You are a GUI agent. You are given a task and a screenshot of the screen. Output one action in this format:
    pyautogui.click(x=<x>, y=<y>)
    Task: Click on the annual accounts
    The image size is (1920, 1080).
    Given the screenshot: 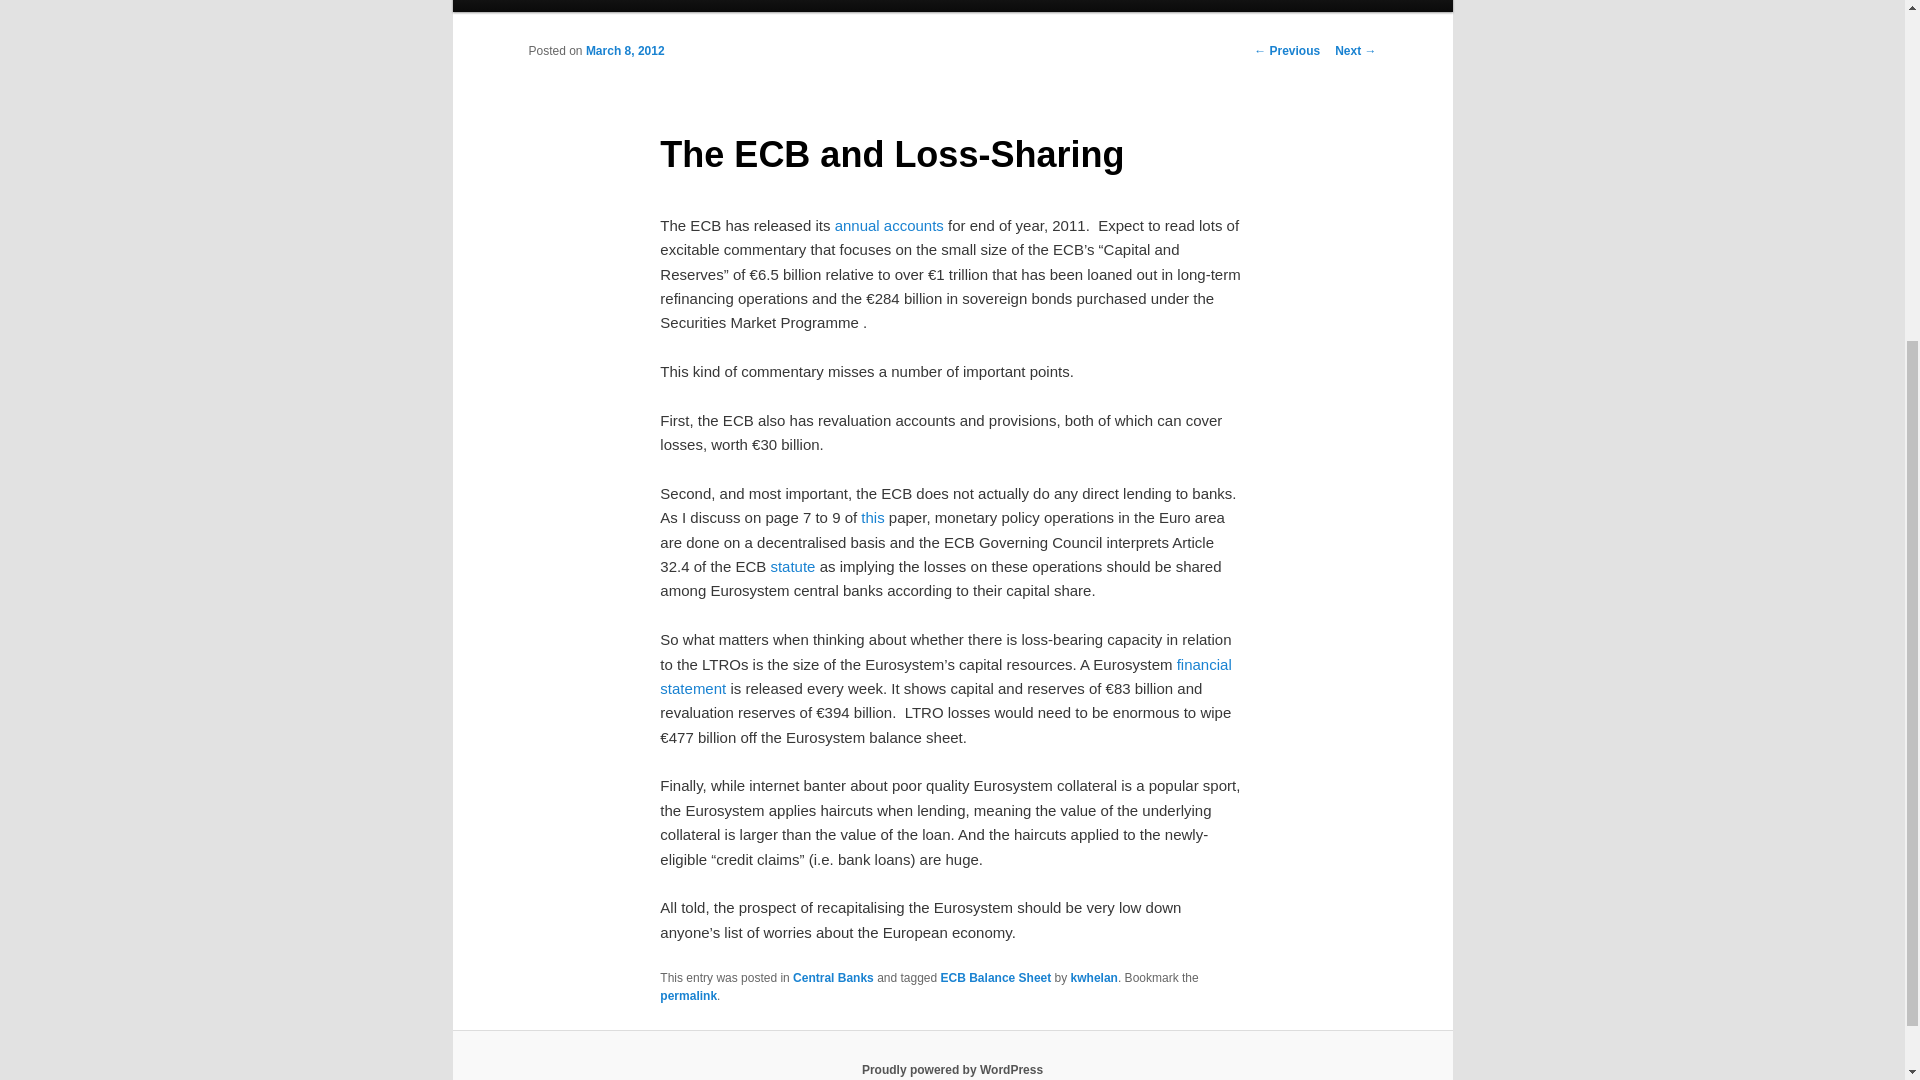 What is the action you would take?
    pyautogui.click(x=890, y=226)
    